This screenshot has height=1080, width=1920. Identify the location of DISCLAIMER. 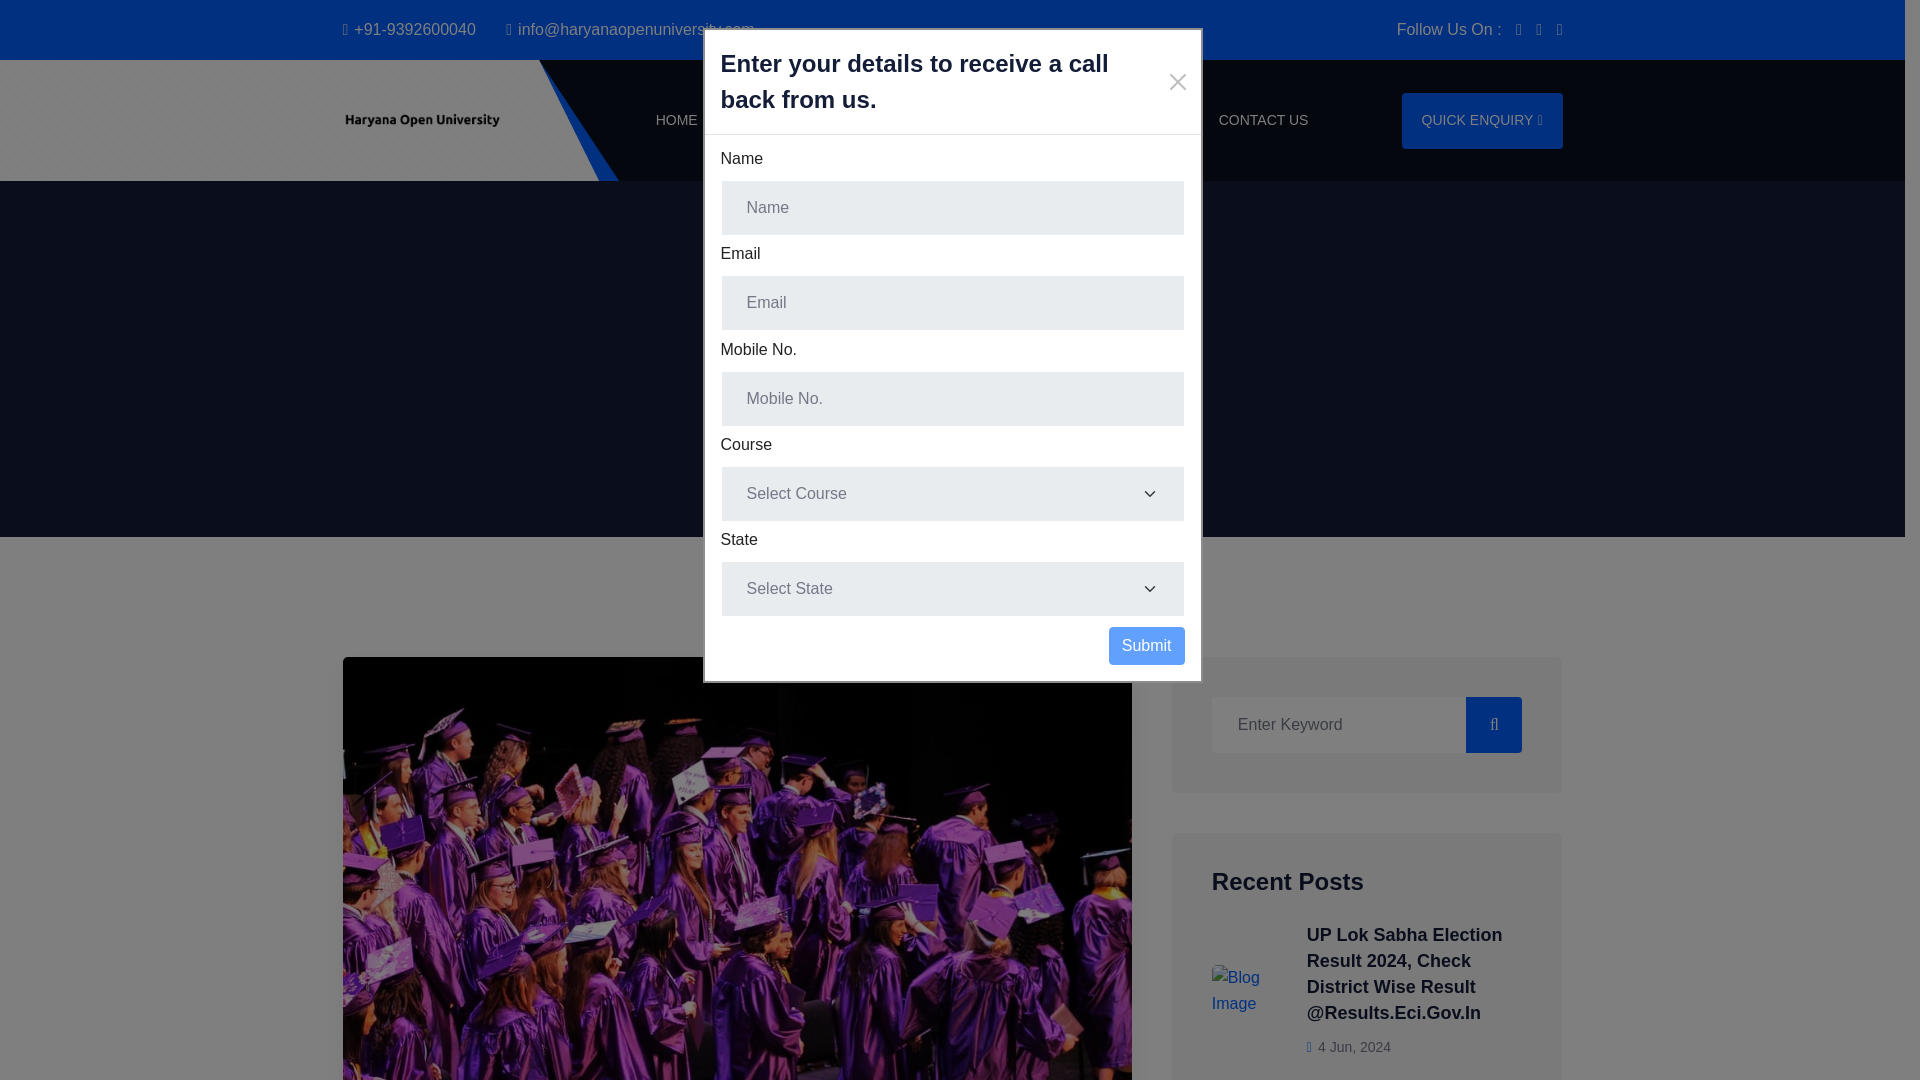
(1143, 120).